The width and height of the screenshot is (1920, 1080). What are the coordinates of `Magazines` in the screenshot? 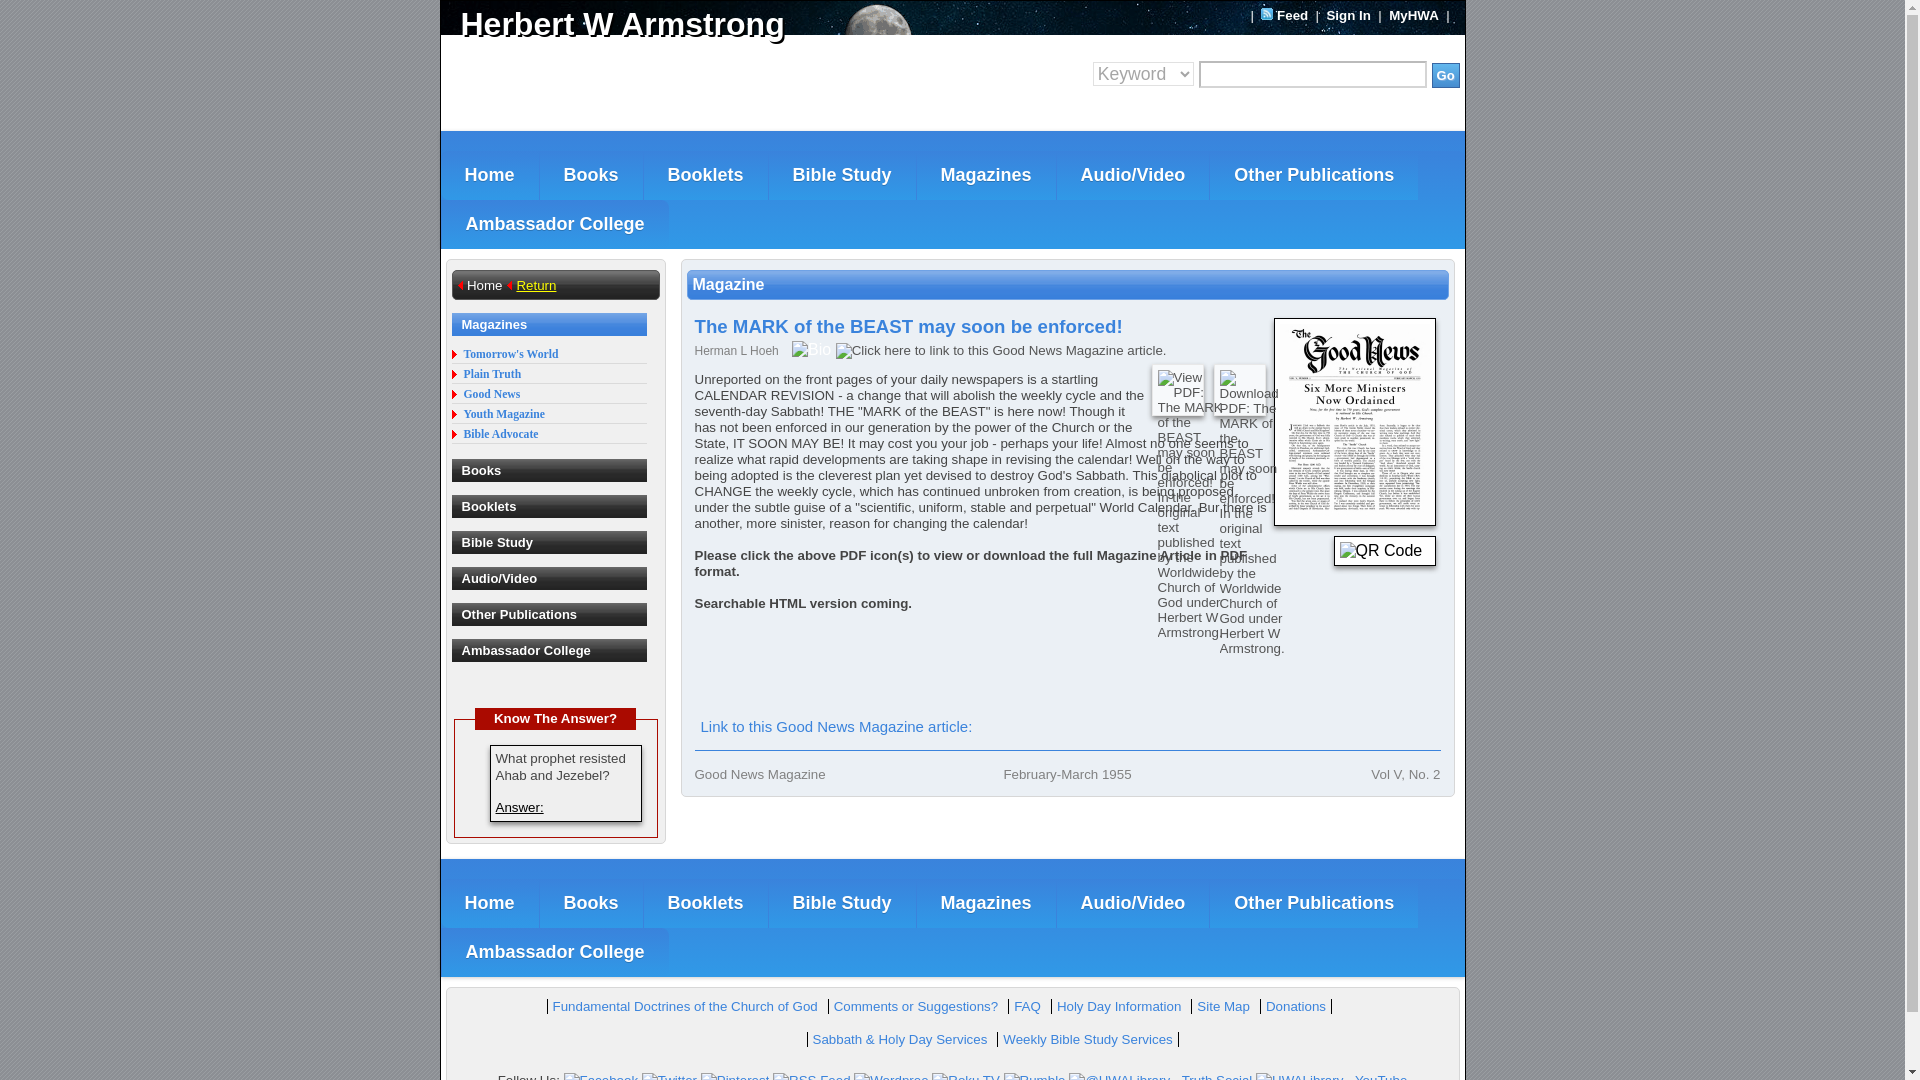 It's located at (986, 175).